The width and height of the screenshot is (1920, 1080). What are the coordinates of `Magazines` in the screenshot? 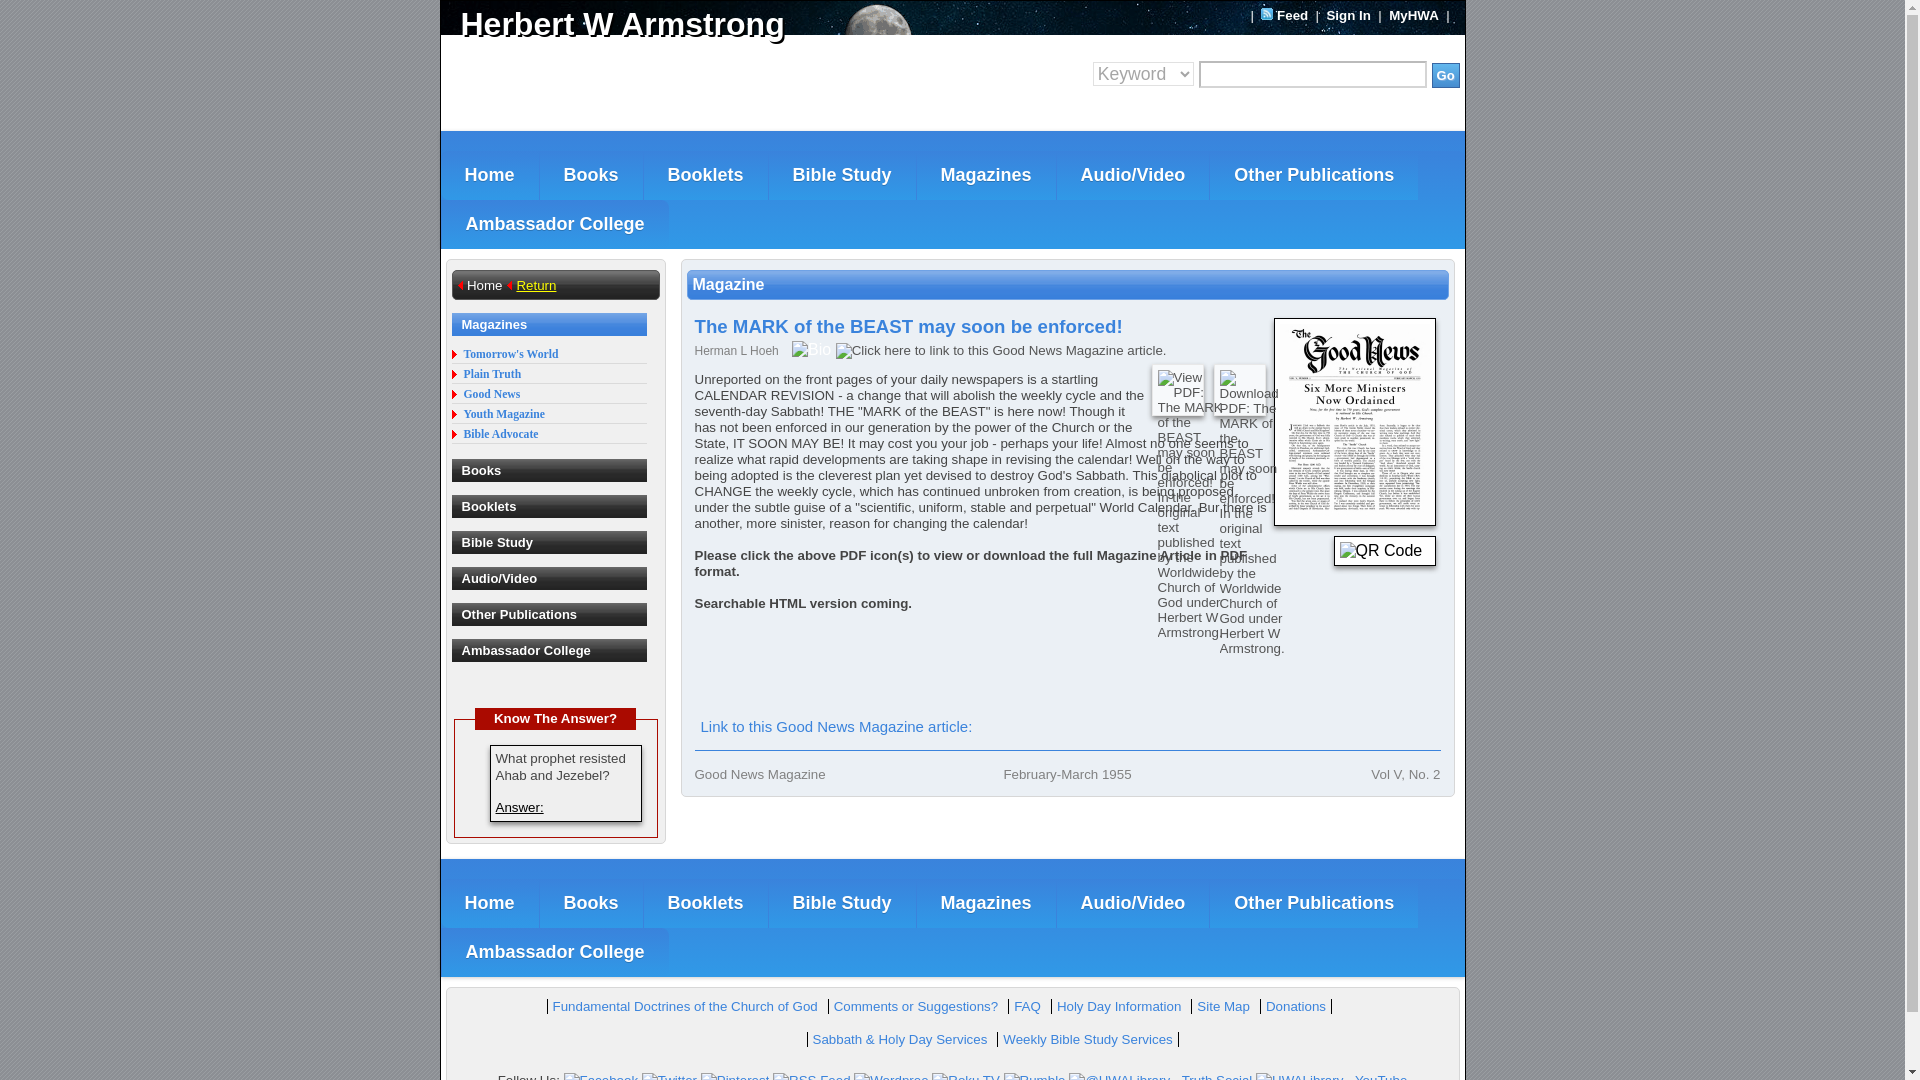 It's located at (986, 175).